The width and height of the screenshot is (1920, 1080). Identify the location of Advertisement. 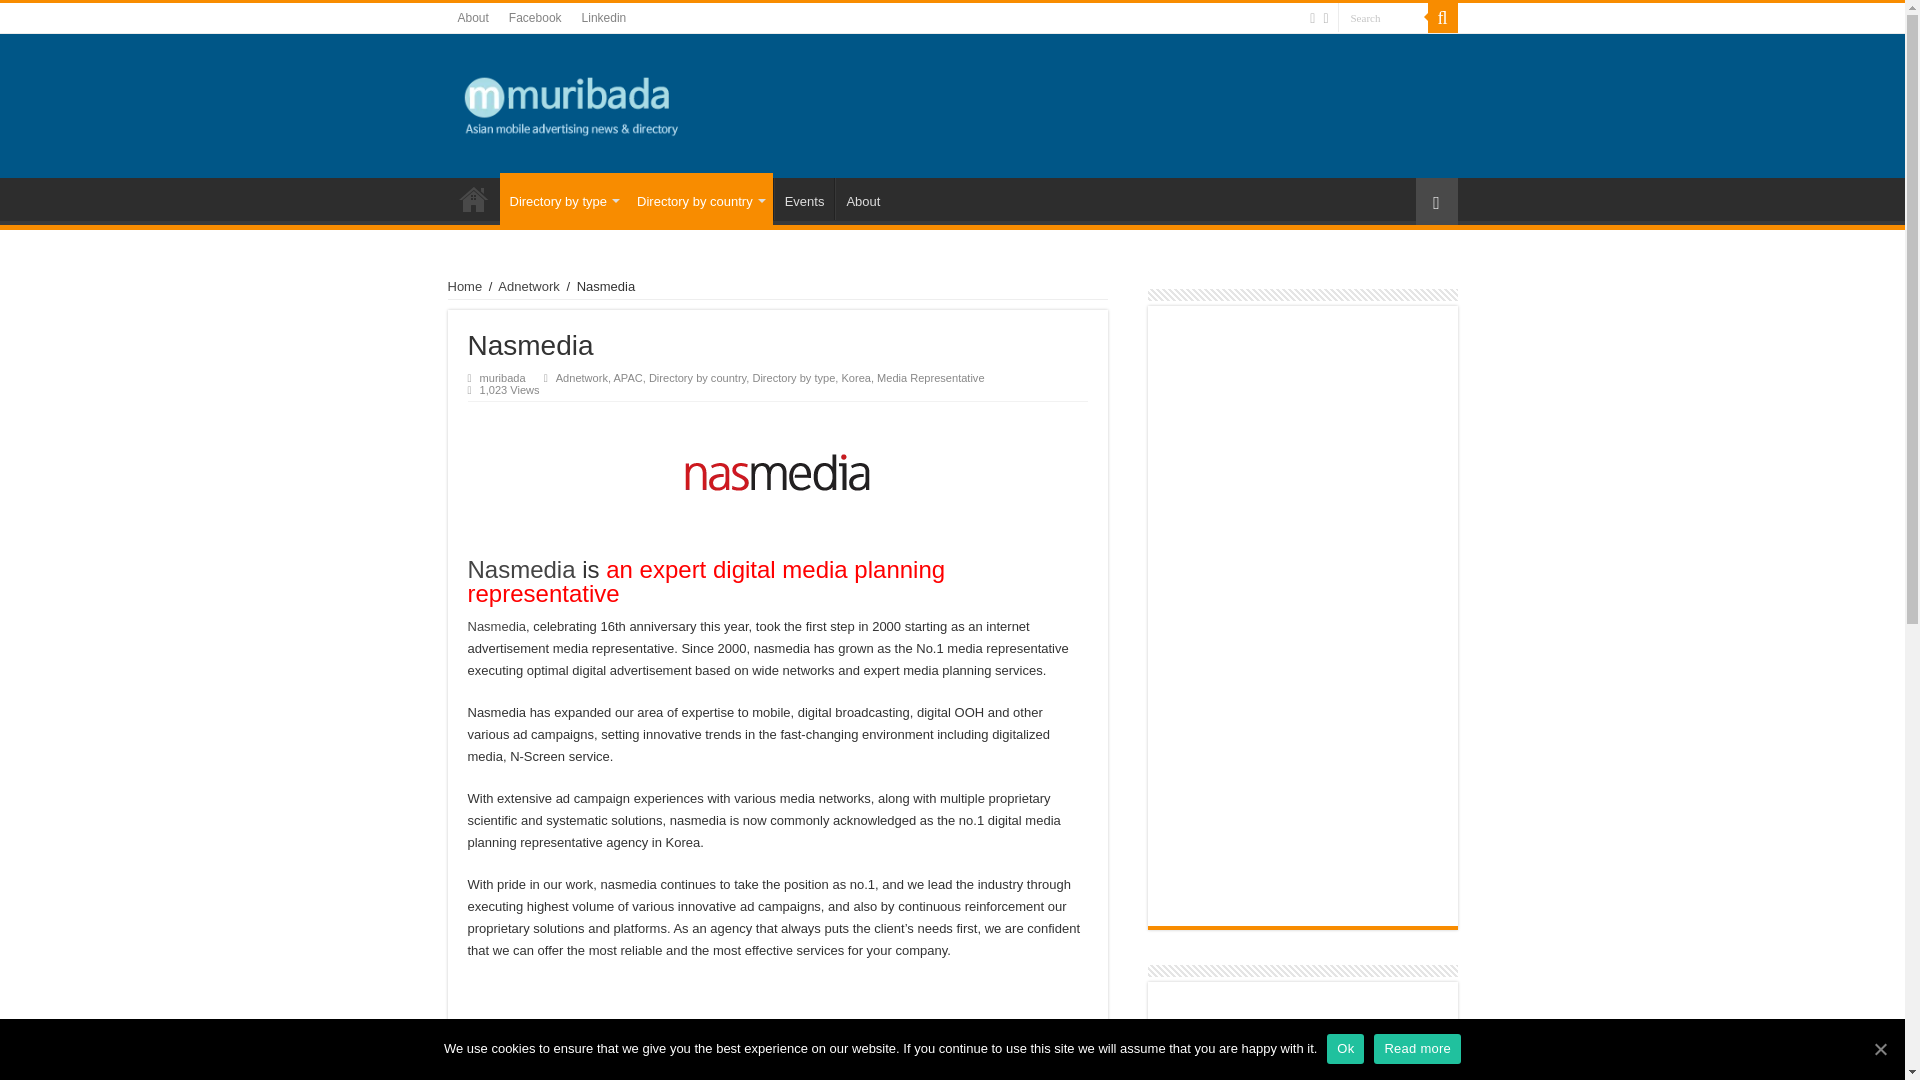
(1281, 104).